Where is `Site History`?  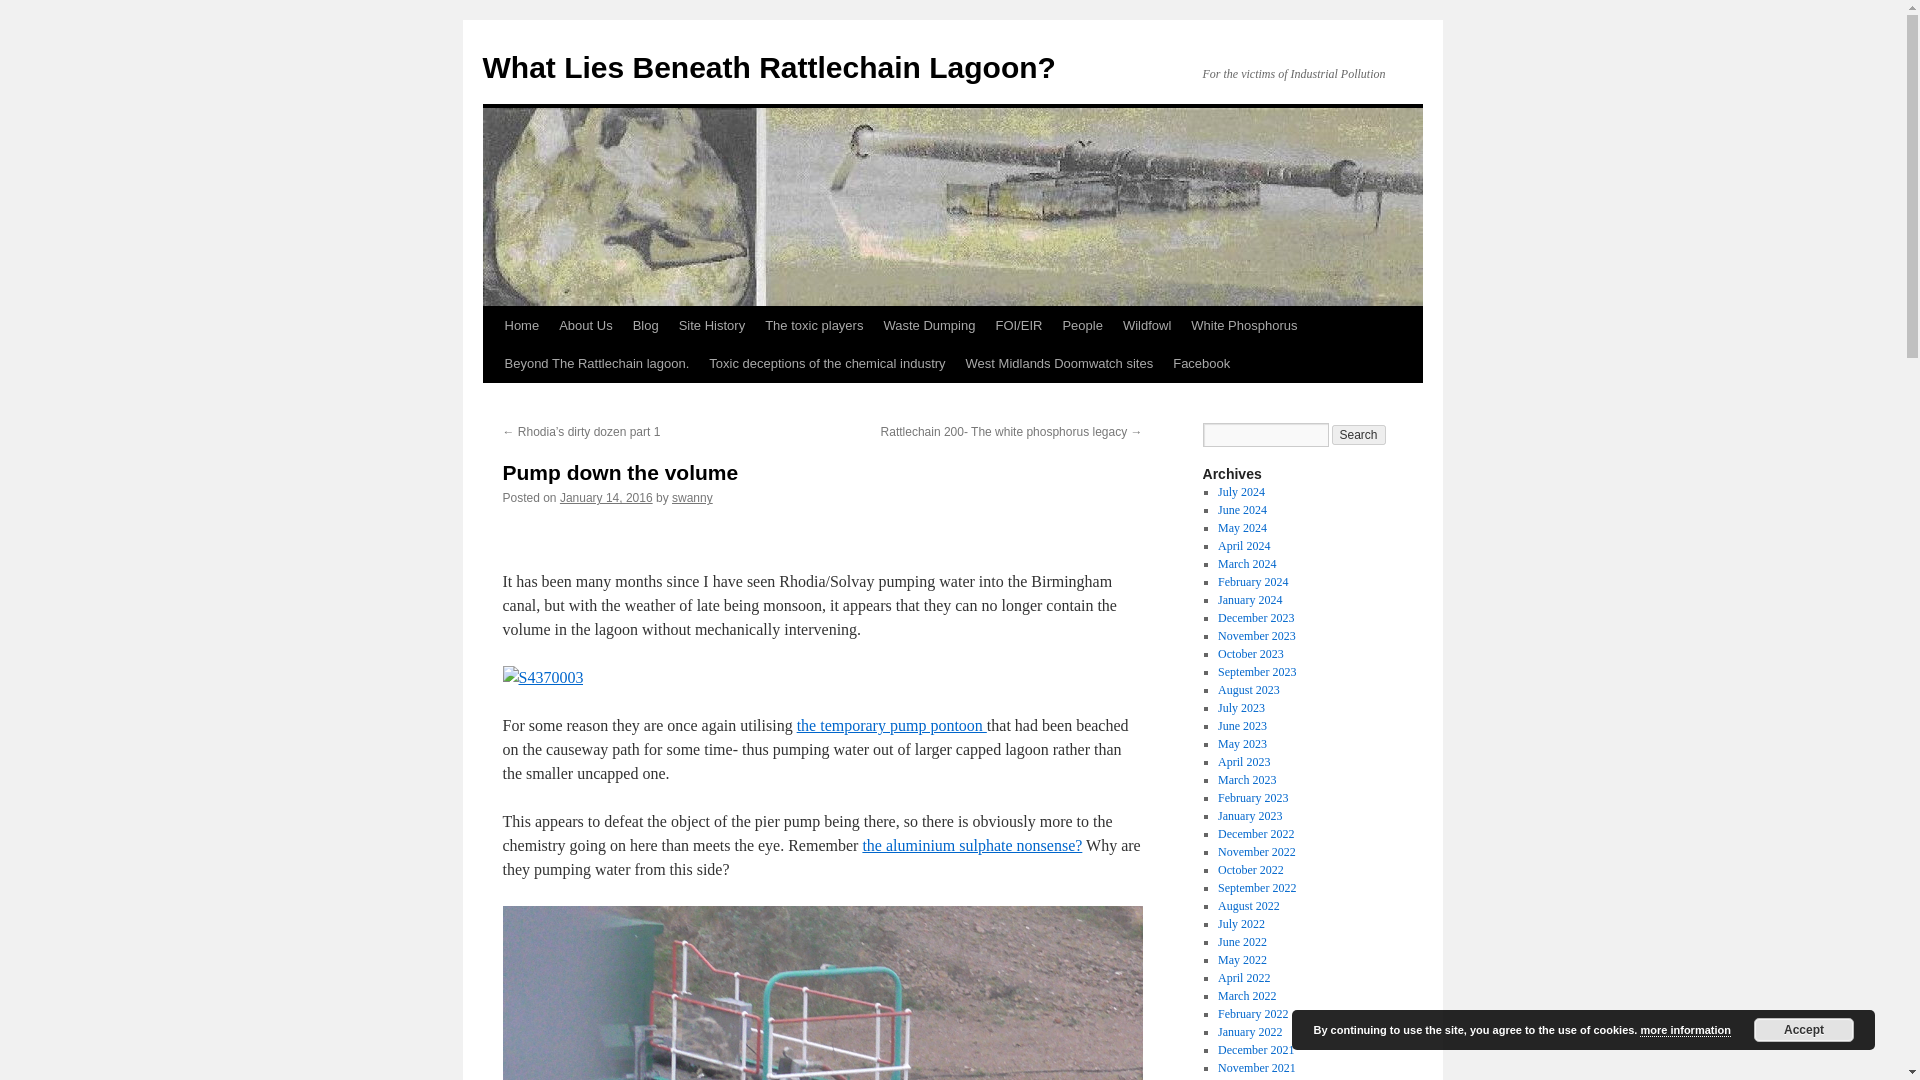 Site History is located at coordinates (711, 325).